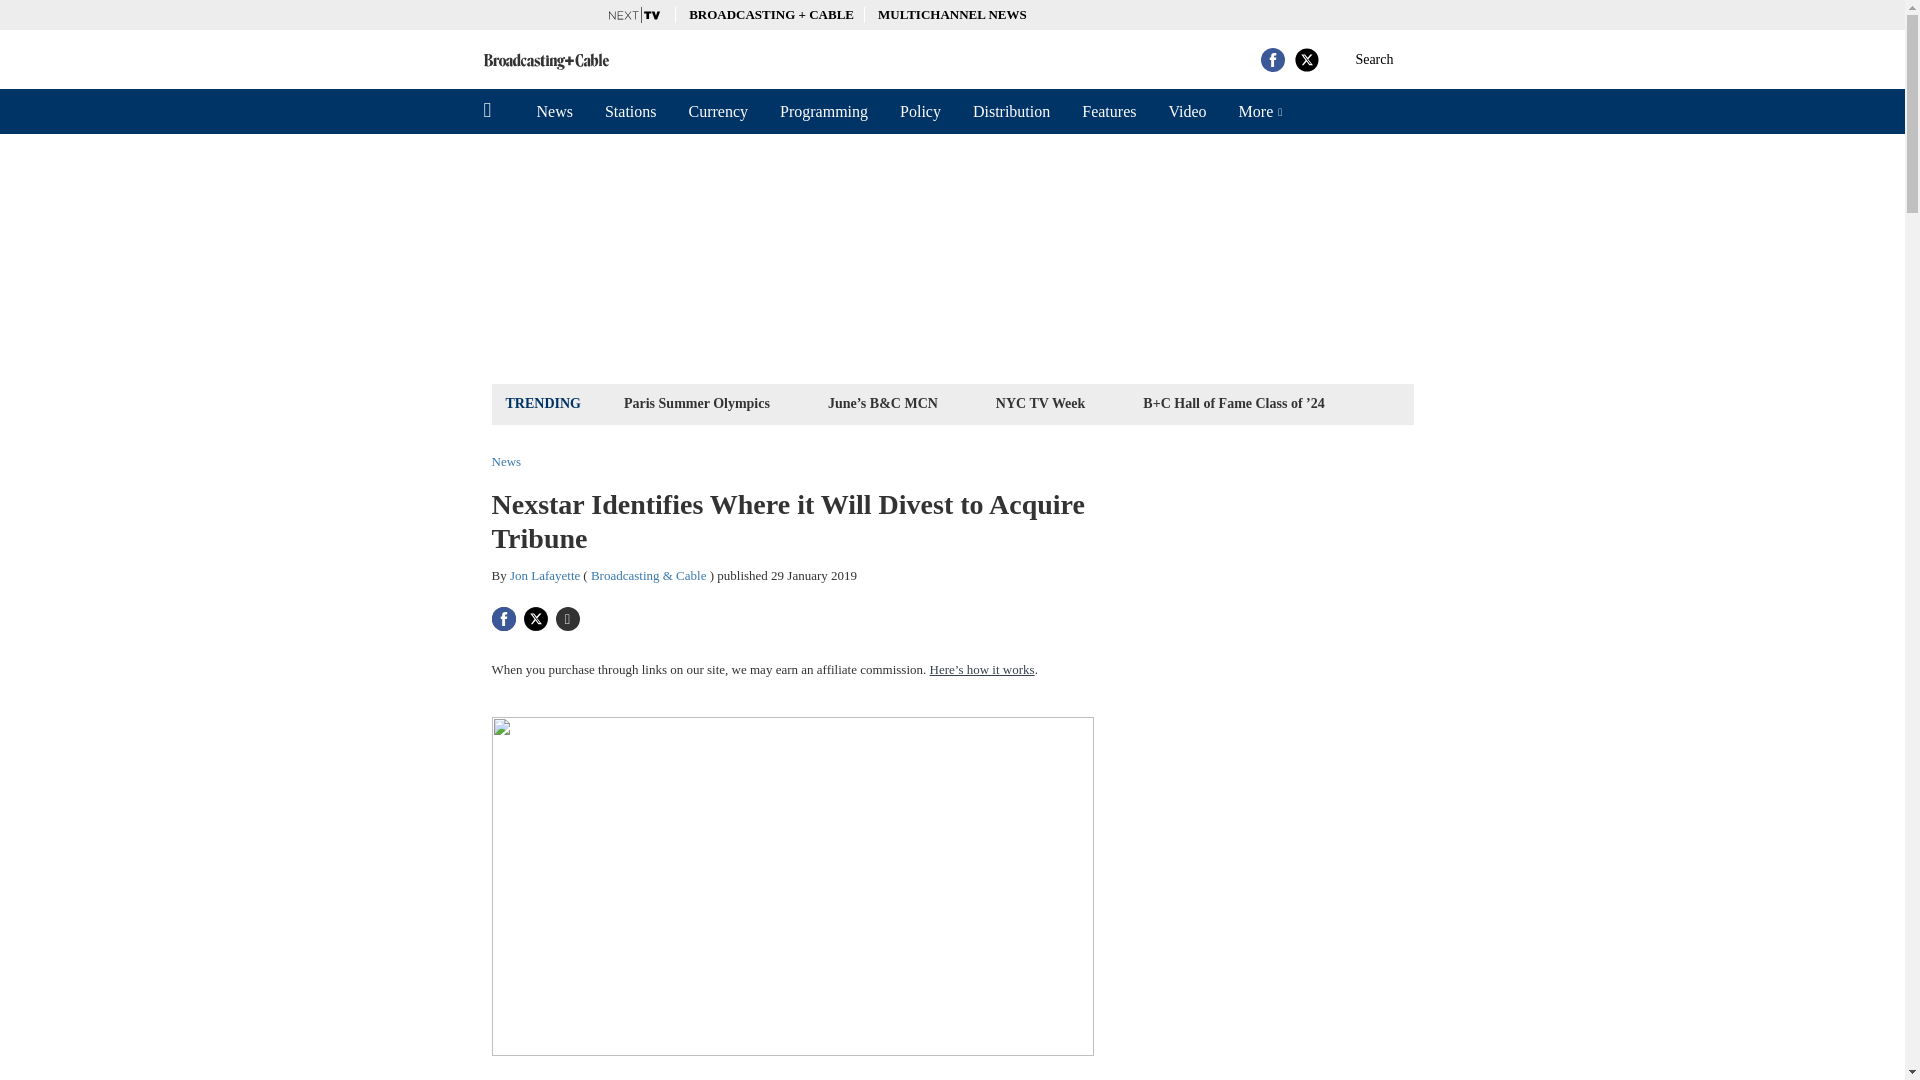 The height and width of the screenshot is (1080, 1920). What do you see at coordinates (696, 402) in the screenshot?
I see `Paris Summer Olympics` at bounding box center [696, 402].